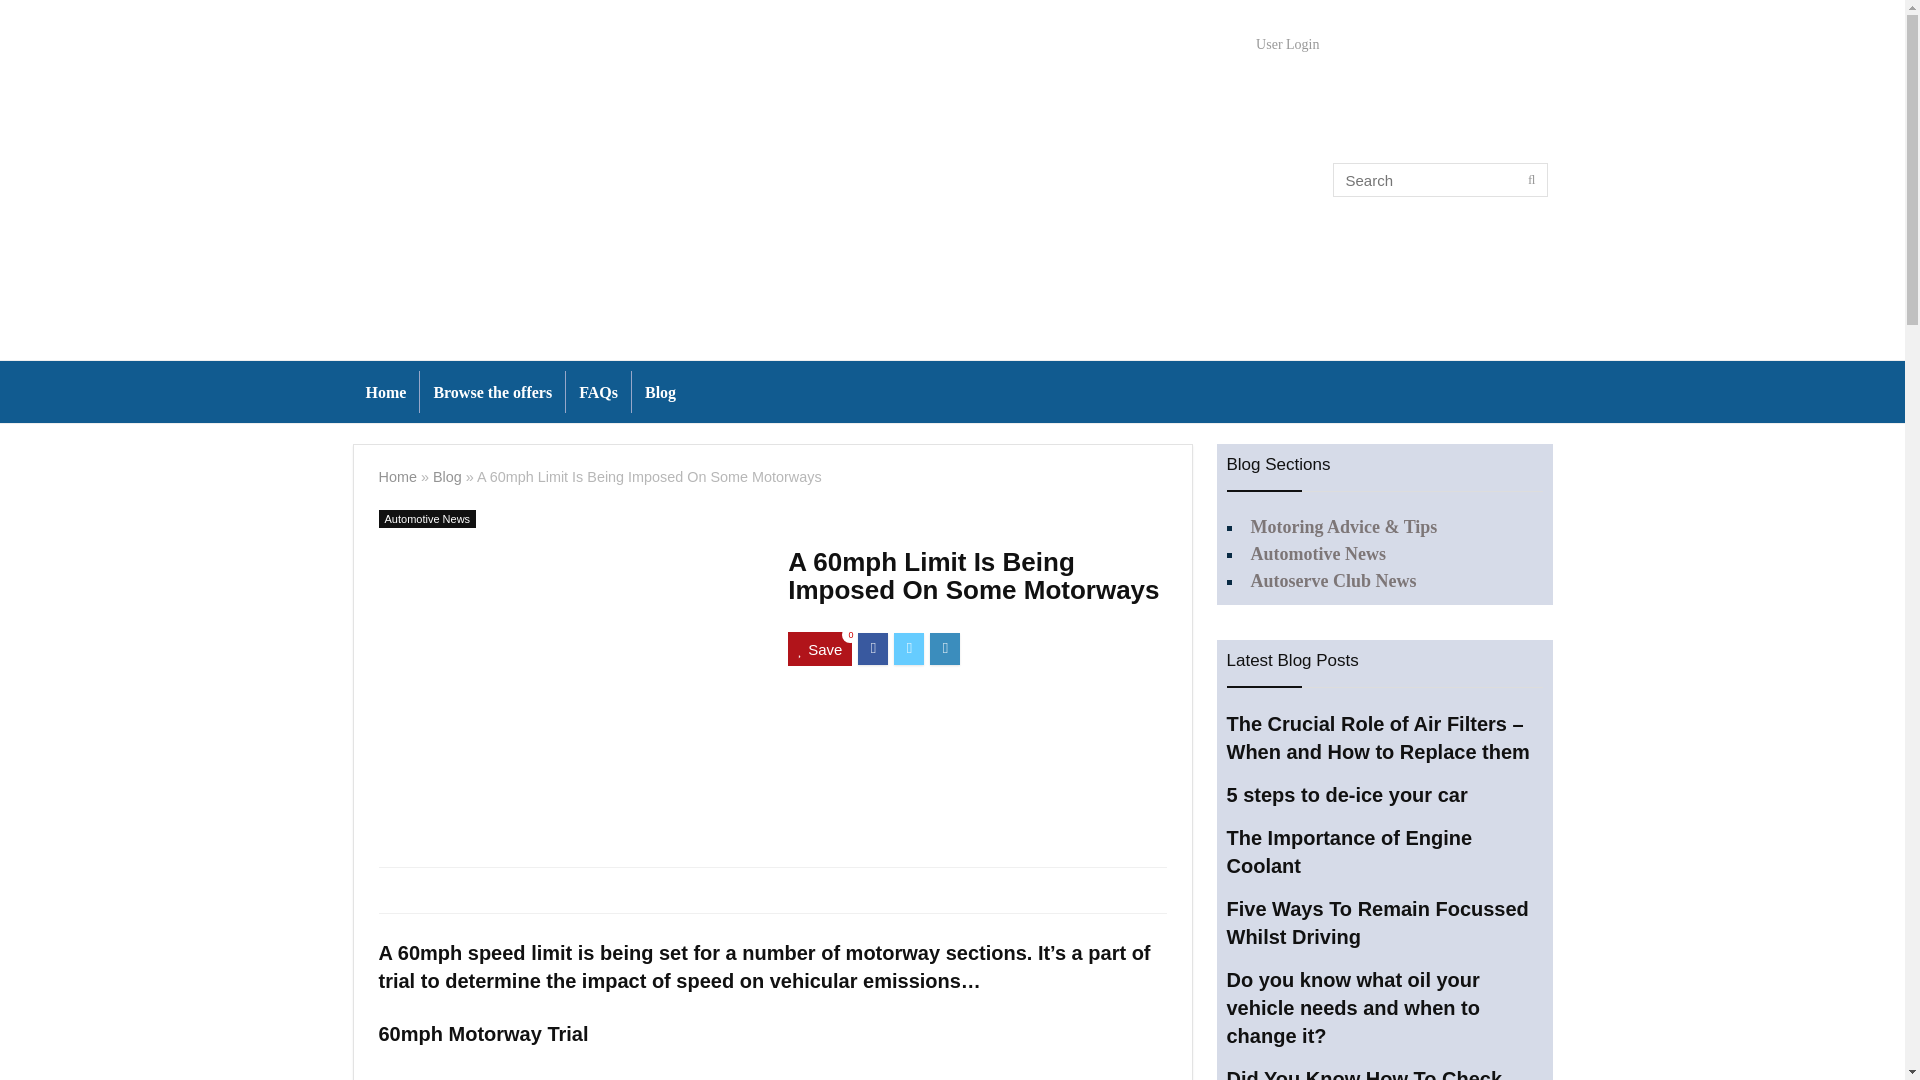 The height and width of the screenshot is (1080, 1920). I want to click on FAQs, so click(598, 392).